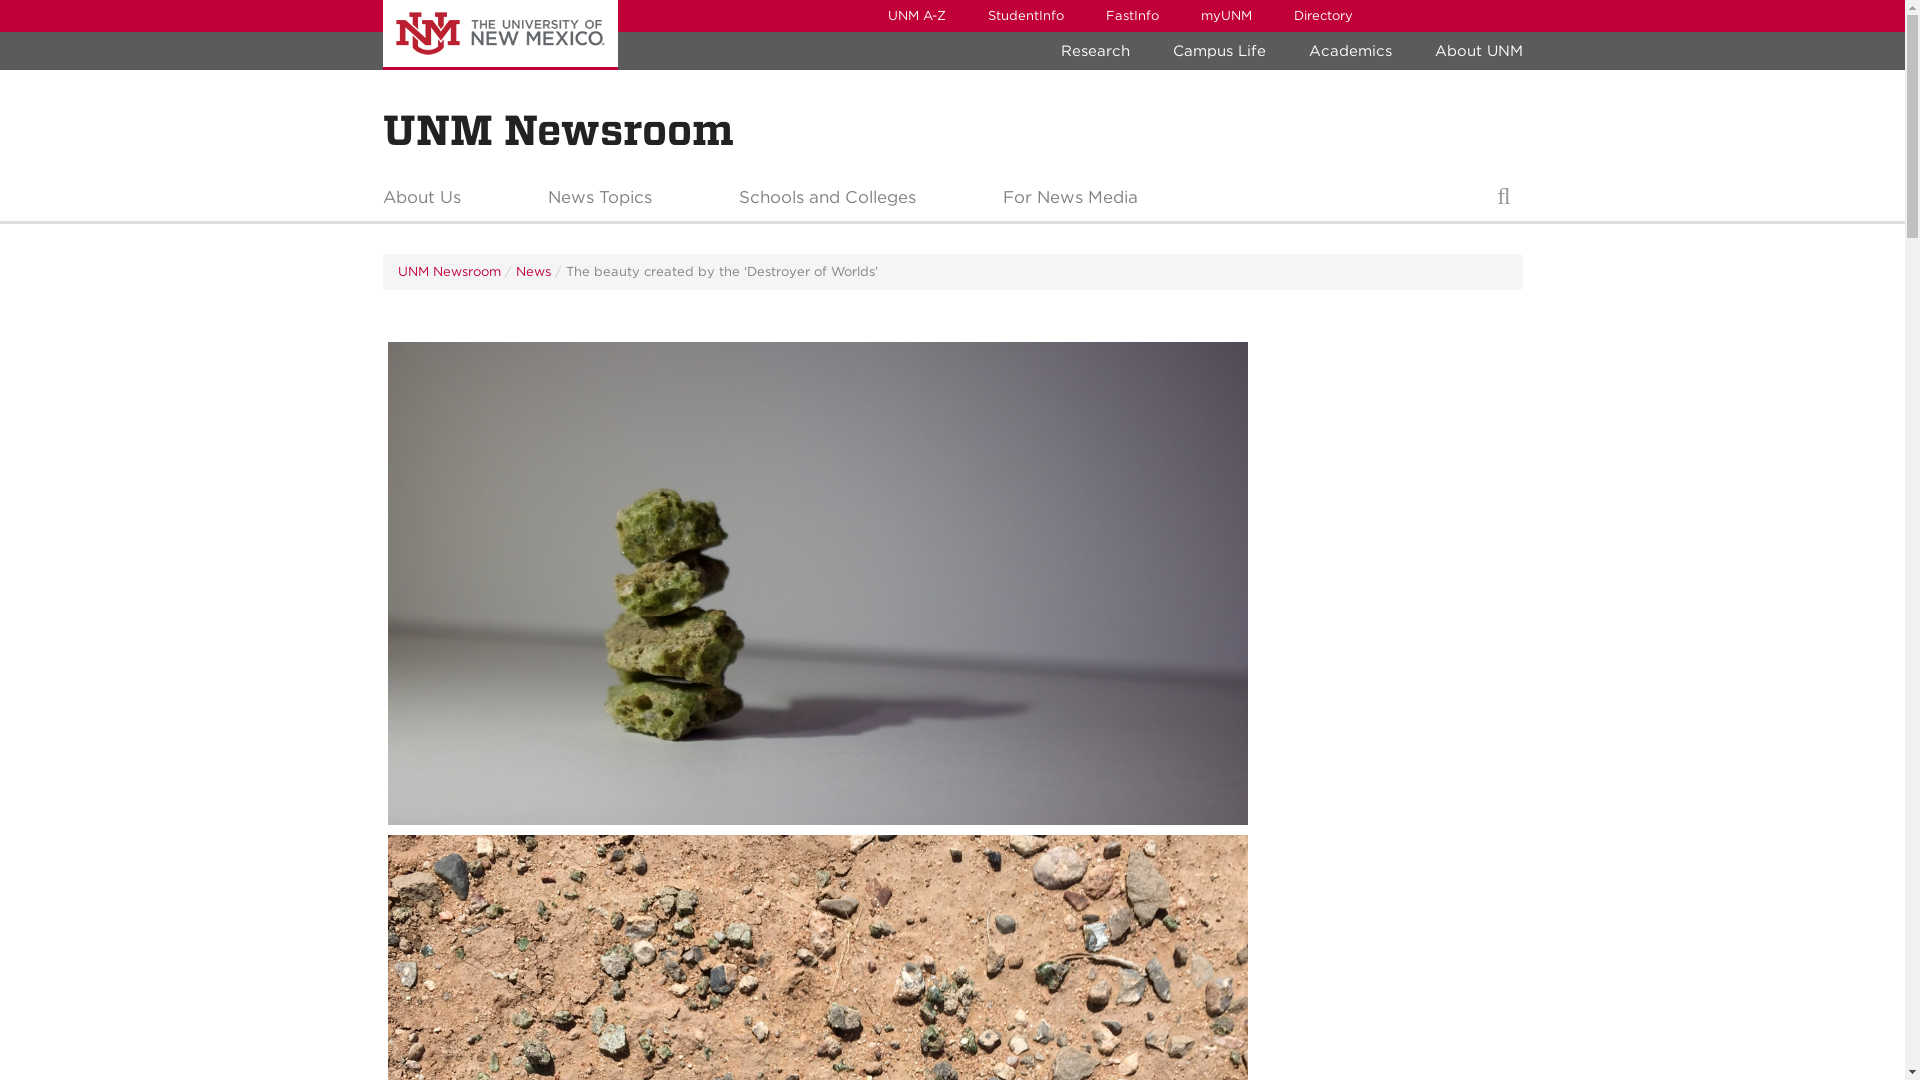 This screenshot has width=1920, height=1080. Describe the element at coordinates (1024, 16) in the screenshot. I see `StudentInfo` at that location.